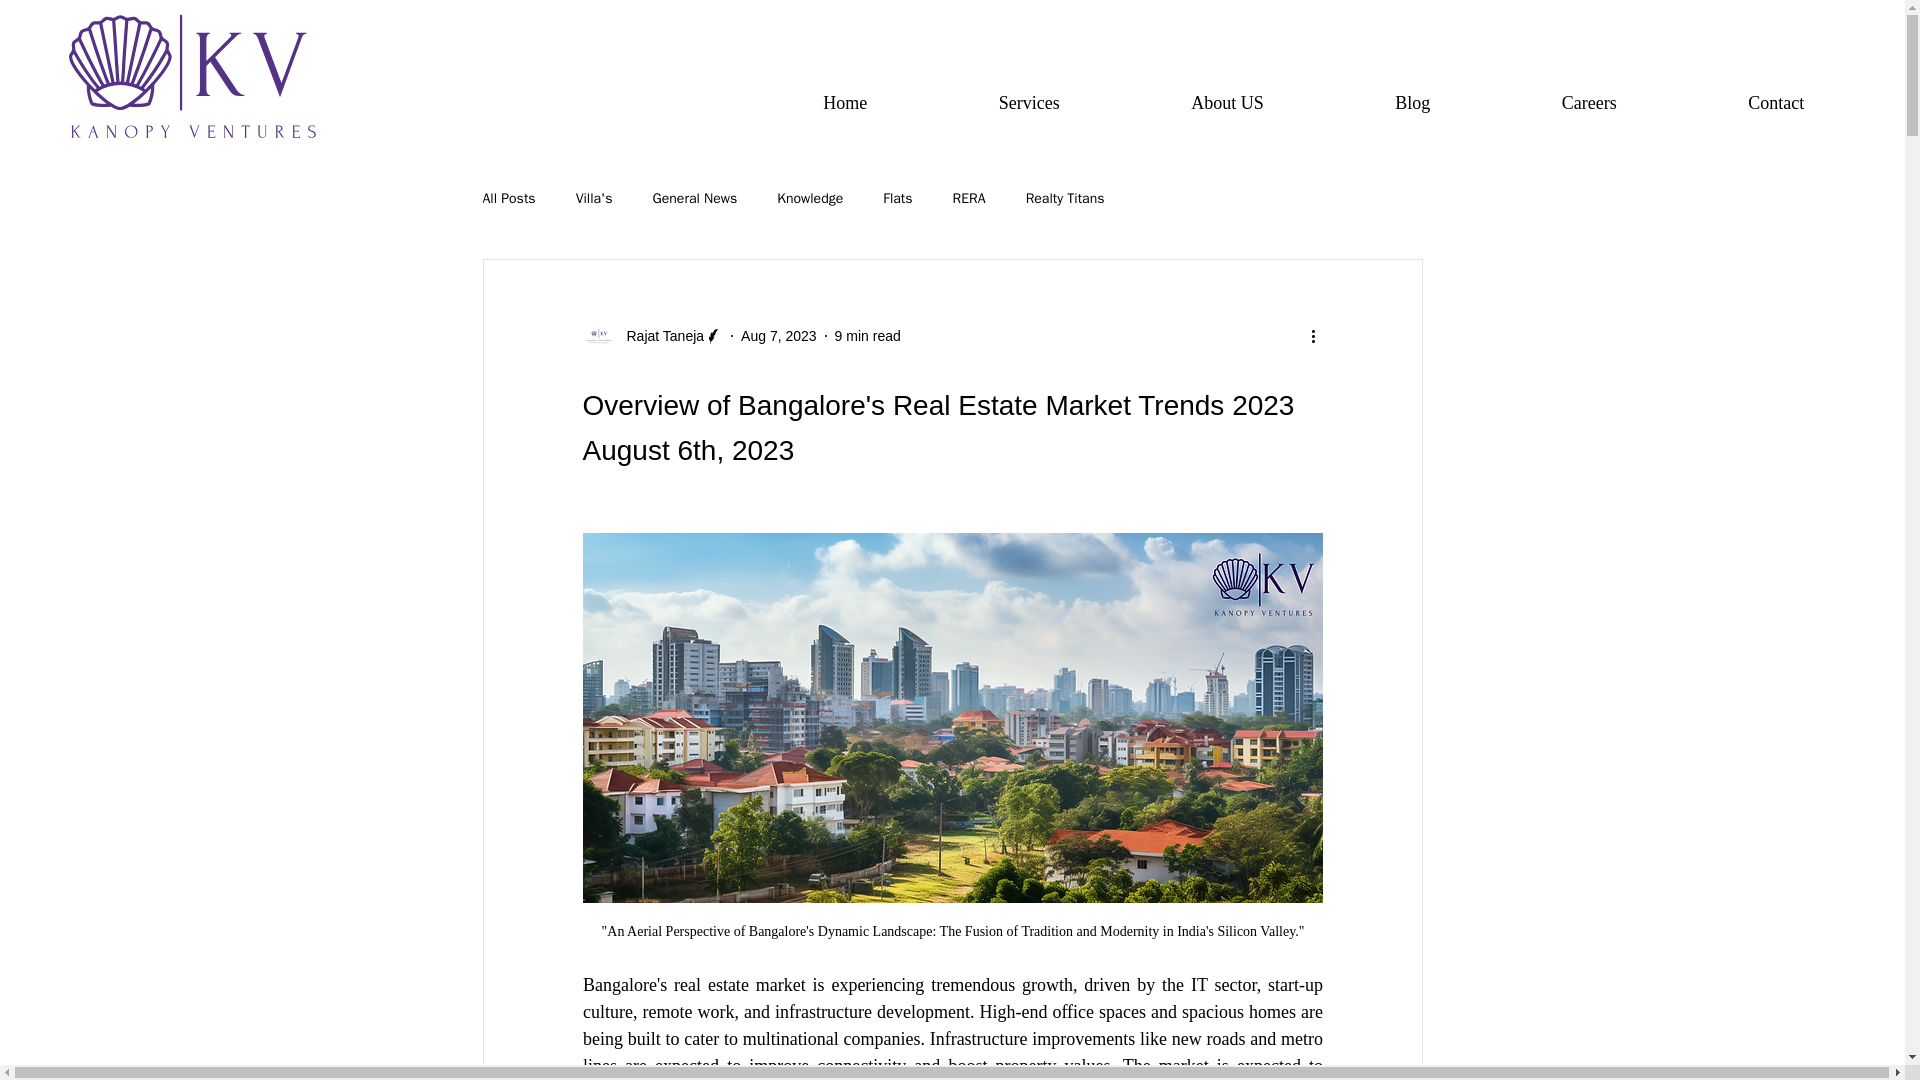 The image size is (1920, 1080). Describe the element at coordinates (898, 199) in the screenshot. I see `Flats` at that location.